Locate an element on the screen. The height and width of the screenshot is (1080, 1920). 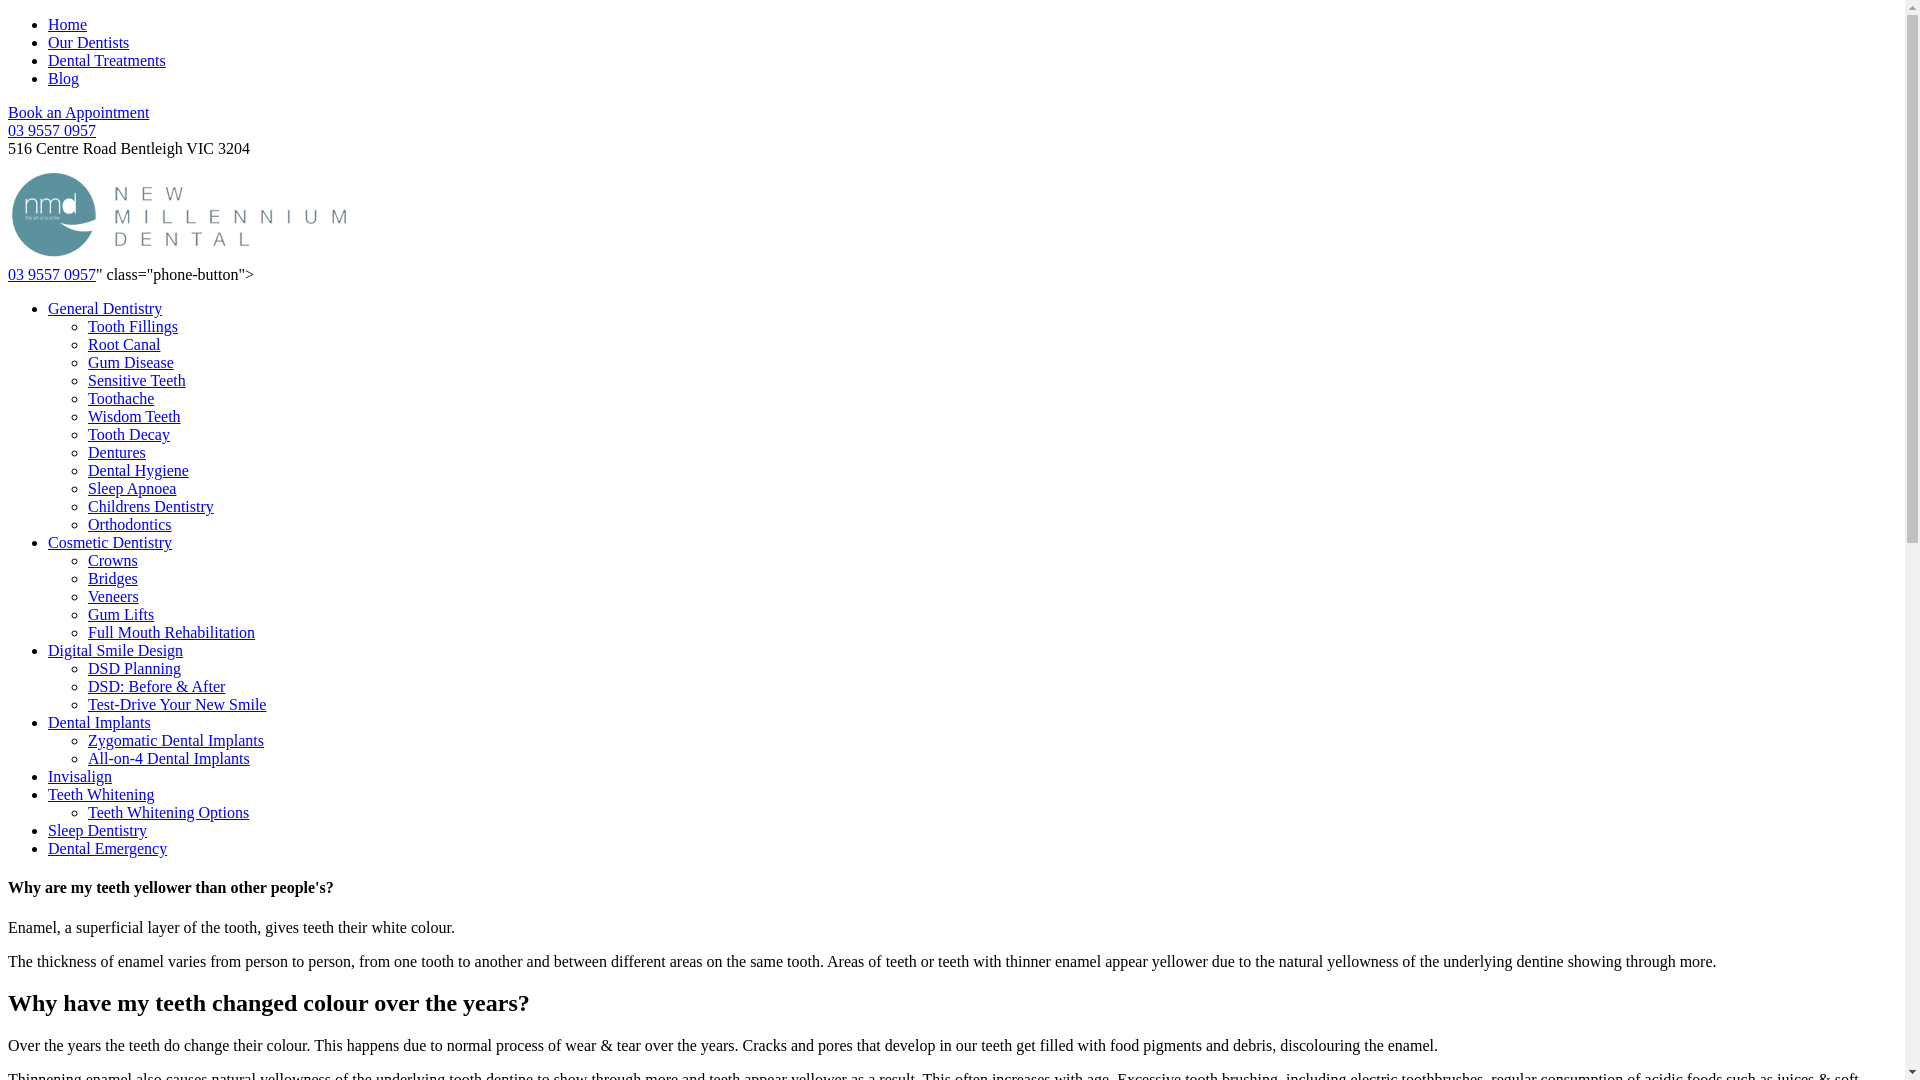
Tooth Decay is located at coordinates (129, 434).